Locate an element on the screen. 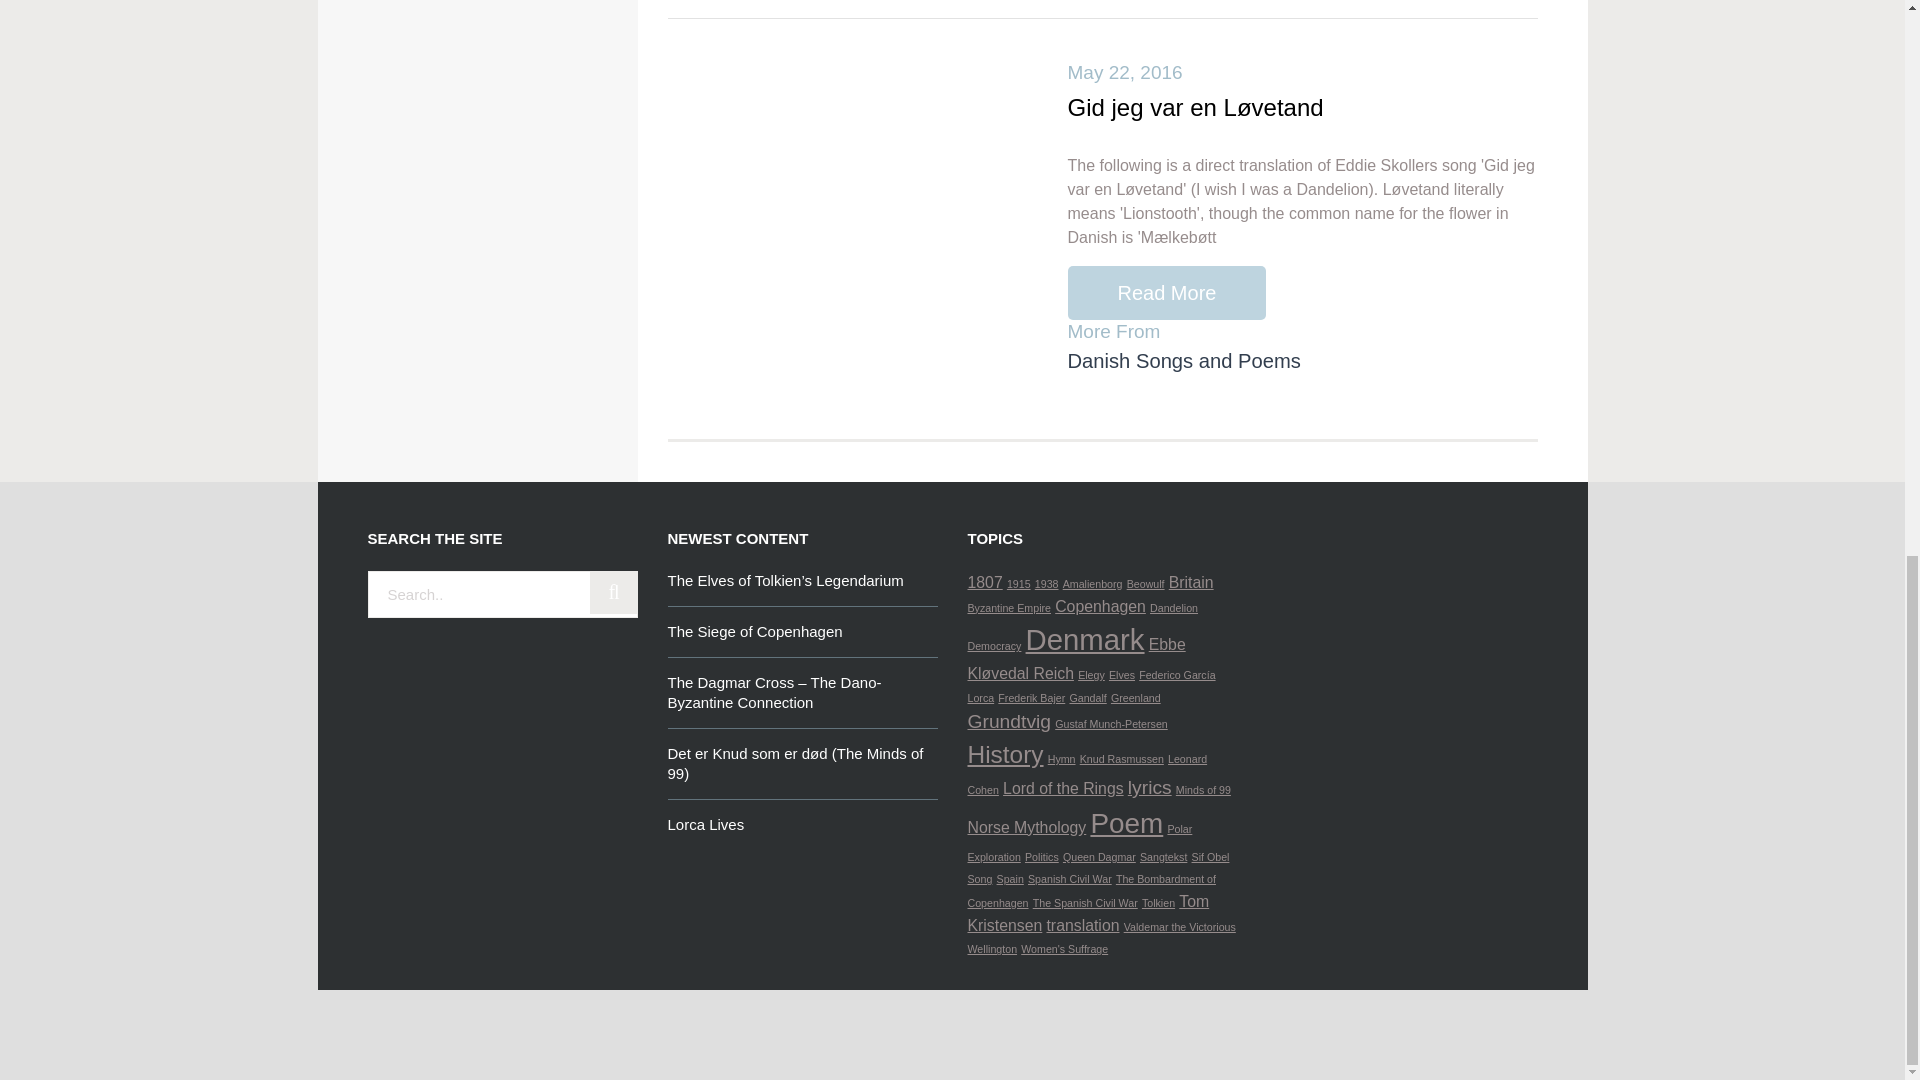 Image resolution: width=1920 pixels, height=1080 pixels. Beowulf is located at coordinates (1146, 583).